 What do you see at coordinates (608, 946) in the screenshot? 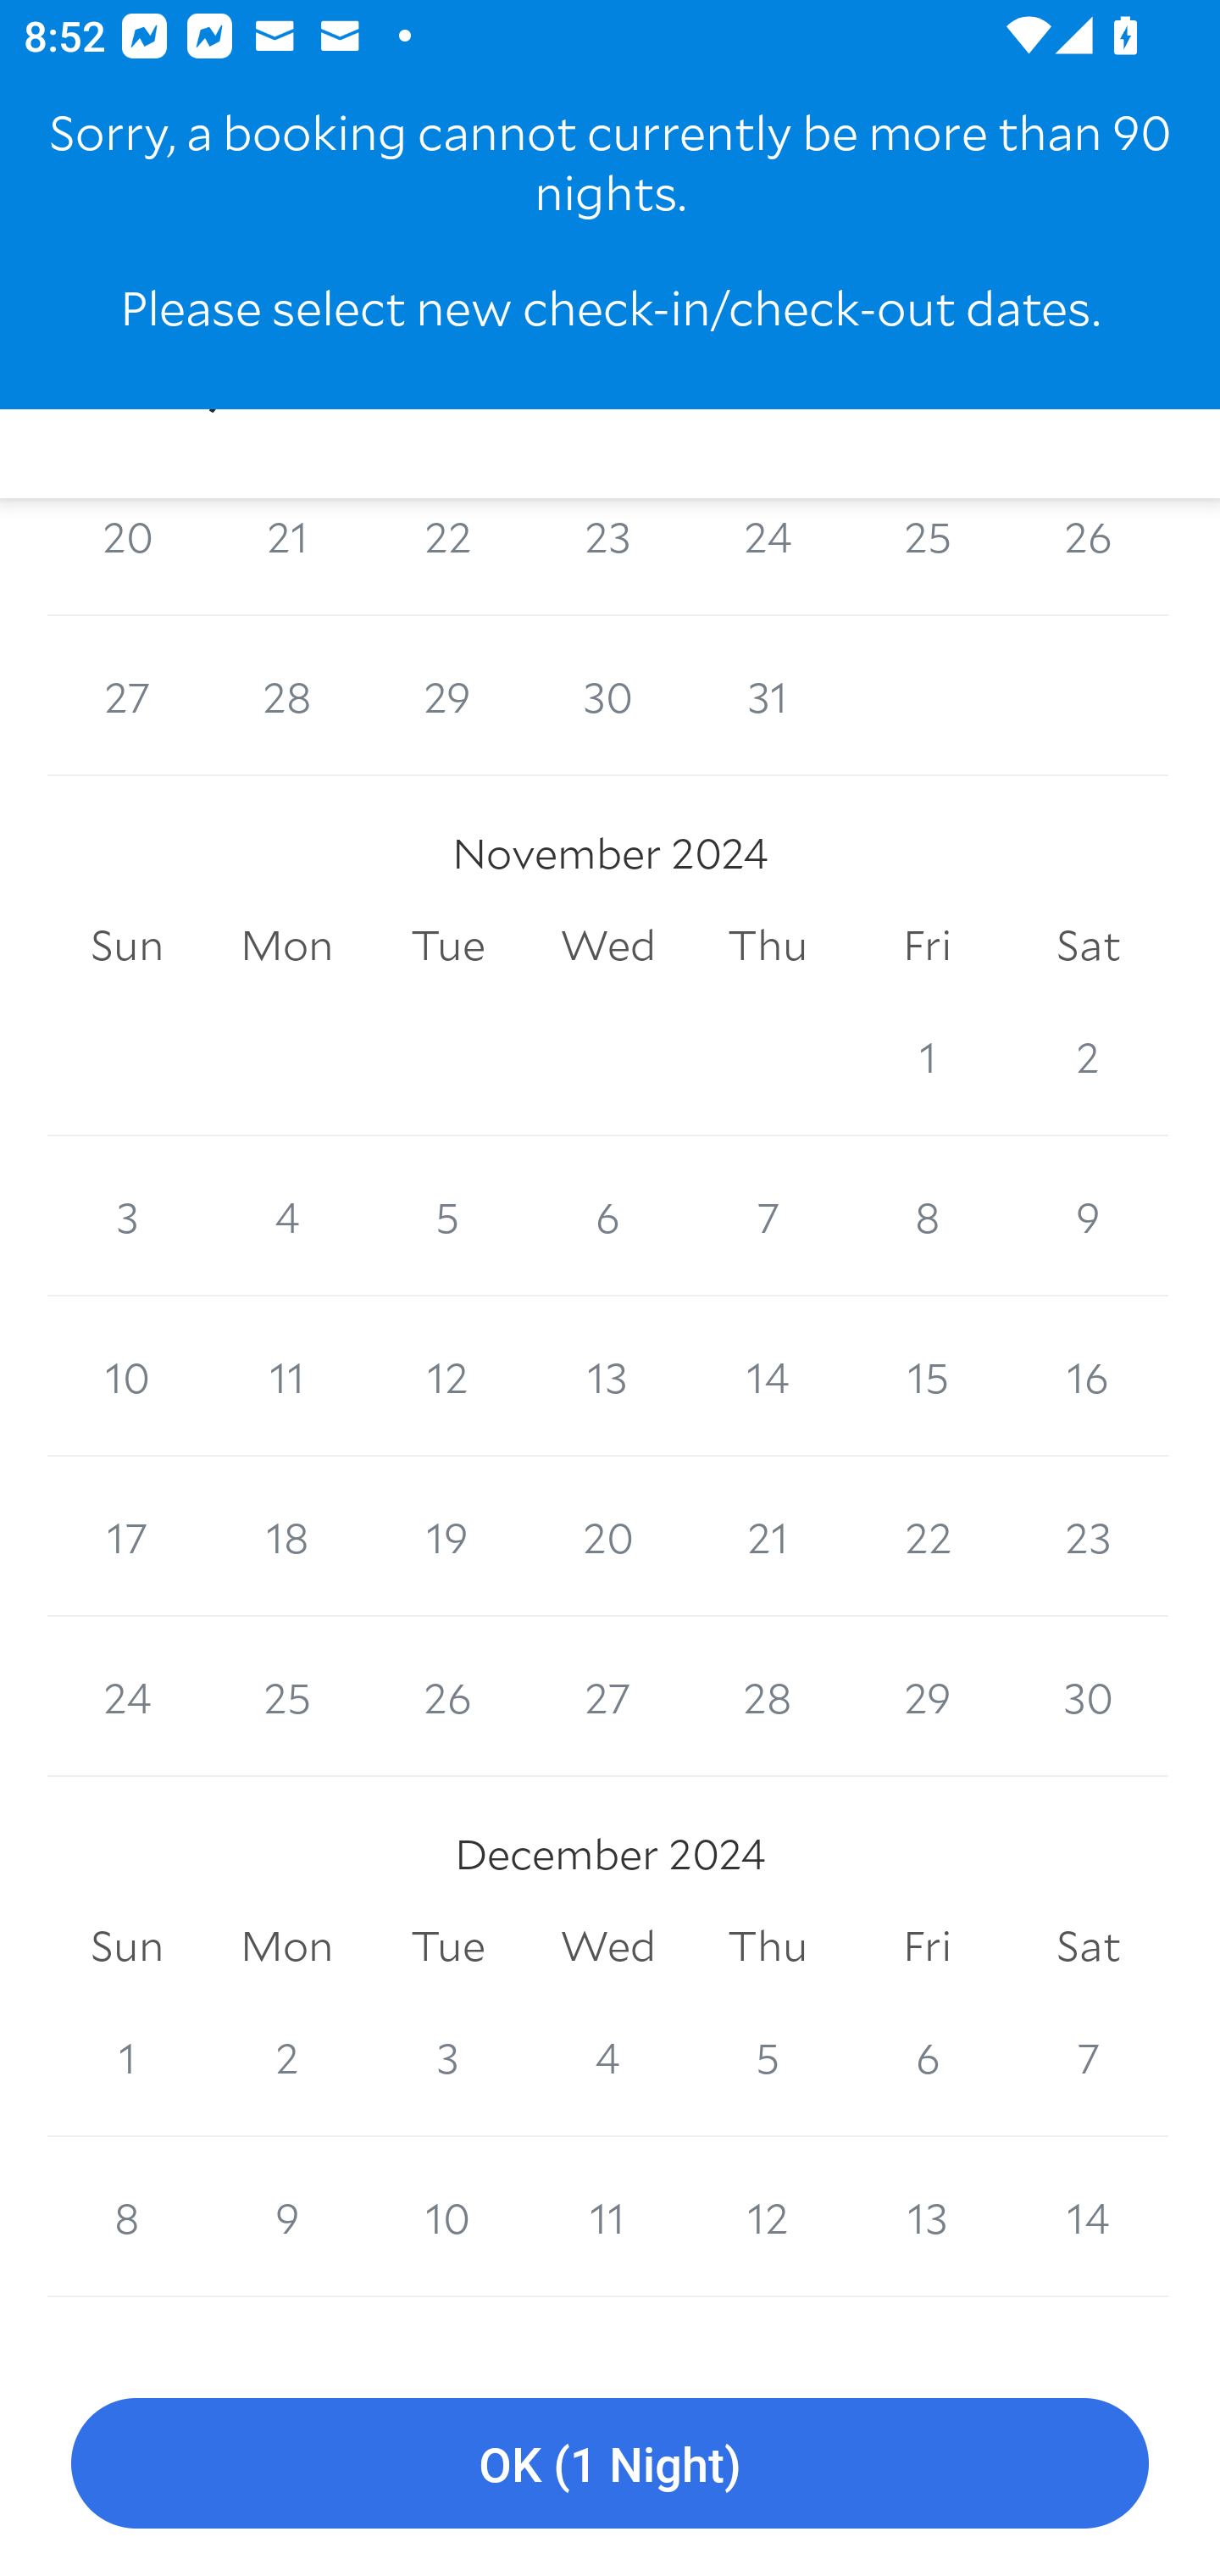
I see `Wed` at bounding box center [608, 946].